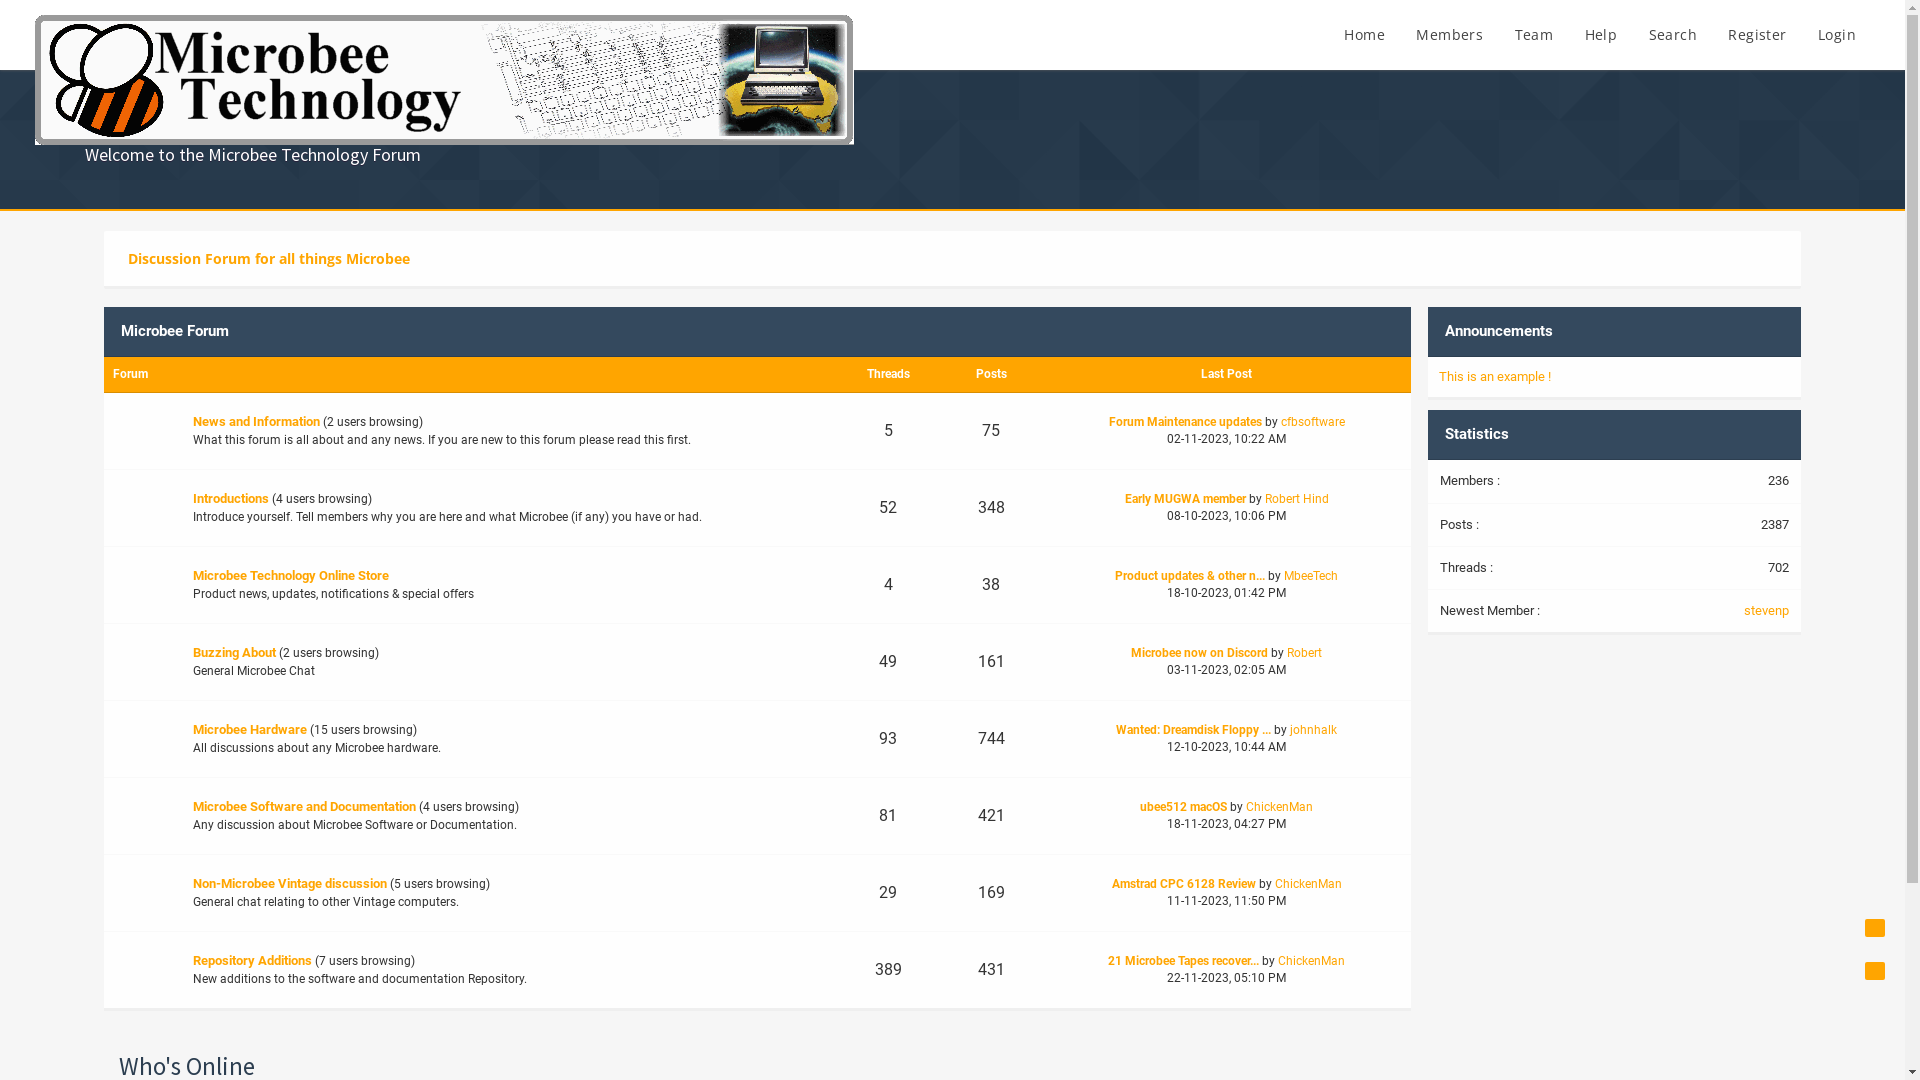  What do you see at coordinates (142, 508) in the screenshot?
I see `Forum Contains New Posts - Click to mark this forum as read` at bounding box center [142, 508].